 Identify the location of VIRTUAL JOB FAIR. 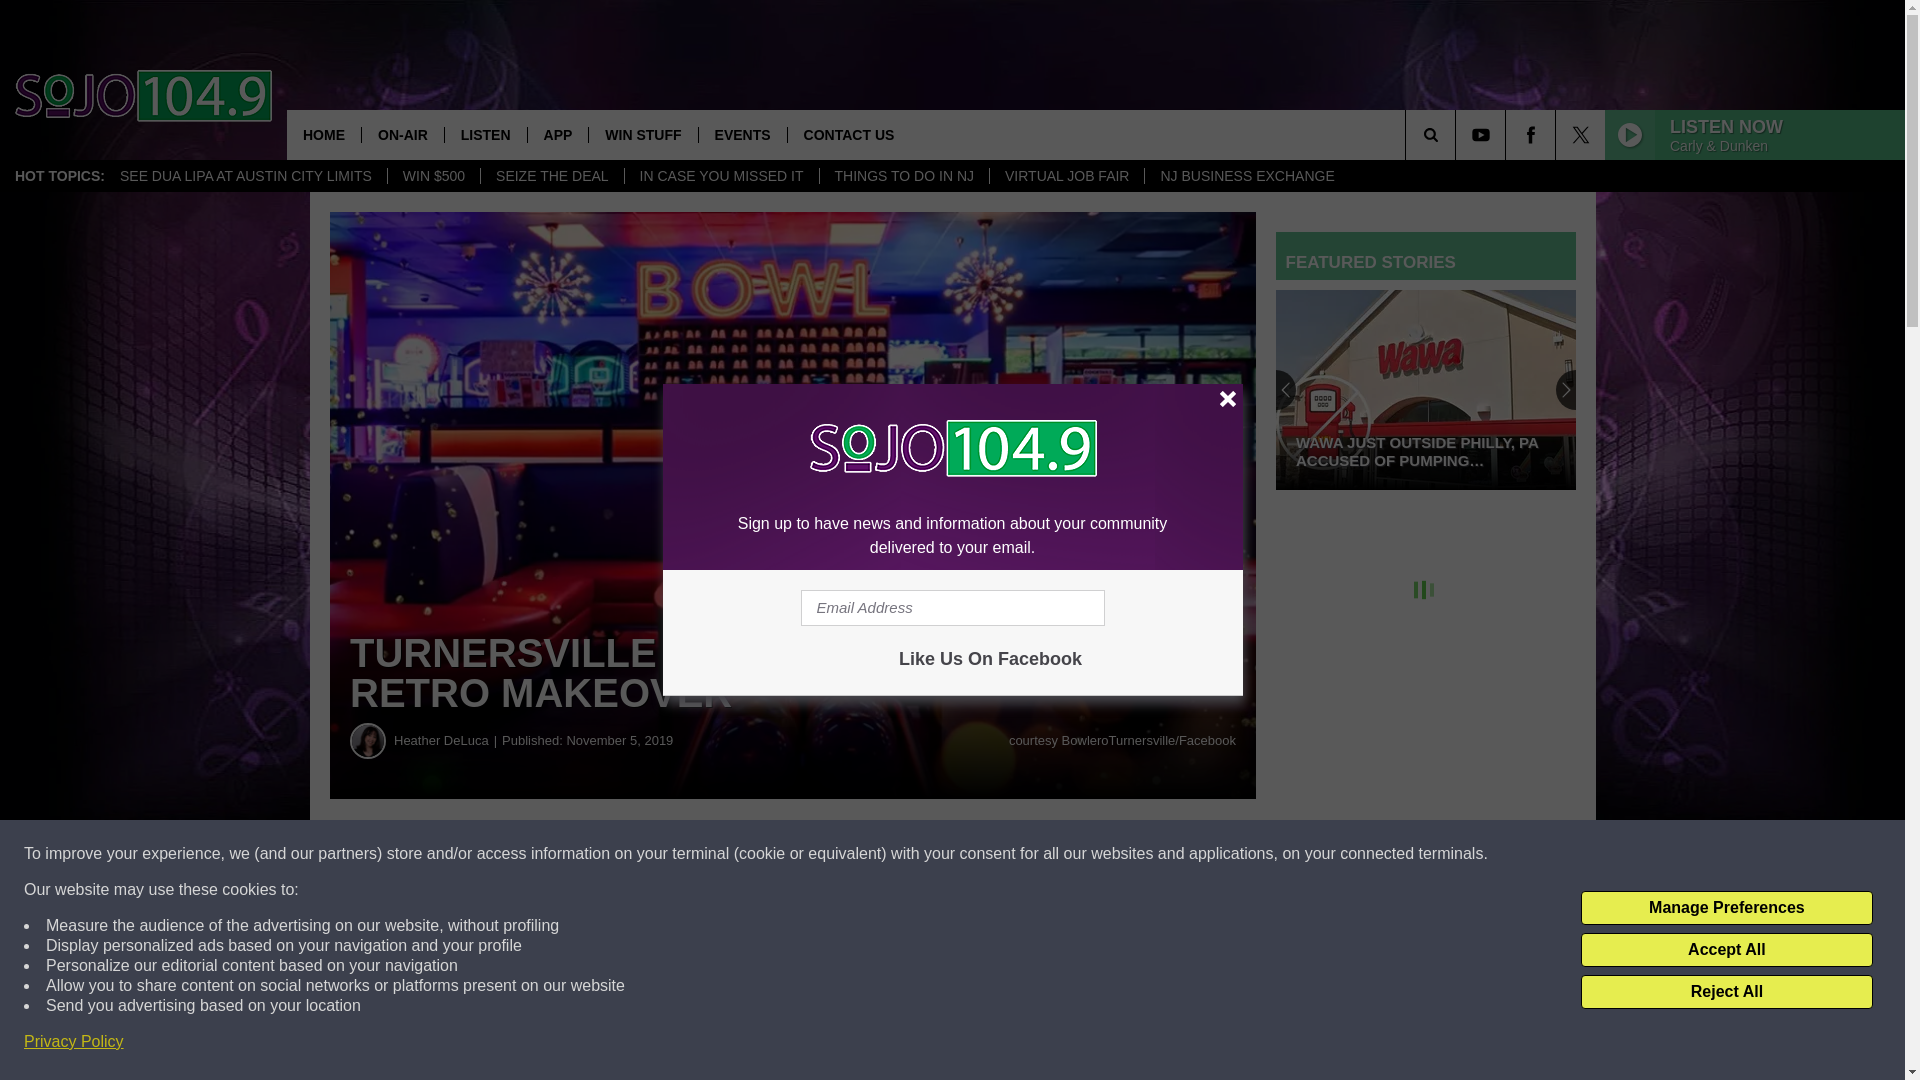
(1066, 176).